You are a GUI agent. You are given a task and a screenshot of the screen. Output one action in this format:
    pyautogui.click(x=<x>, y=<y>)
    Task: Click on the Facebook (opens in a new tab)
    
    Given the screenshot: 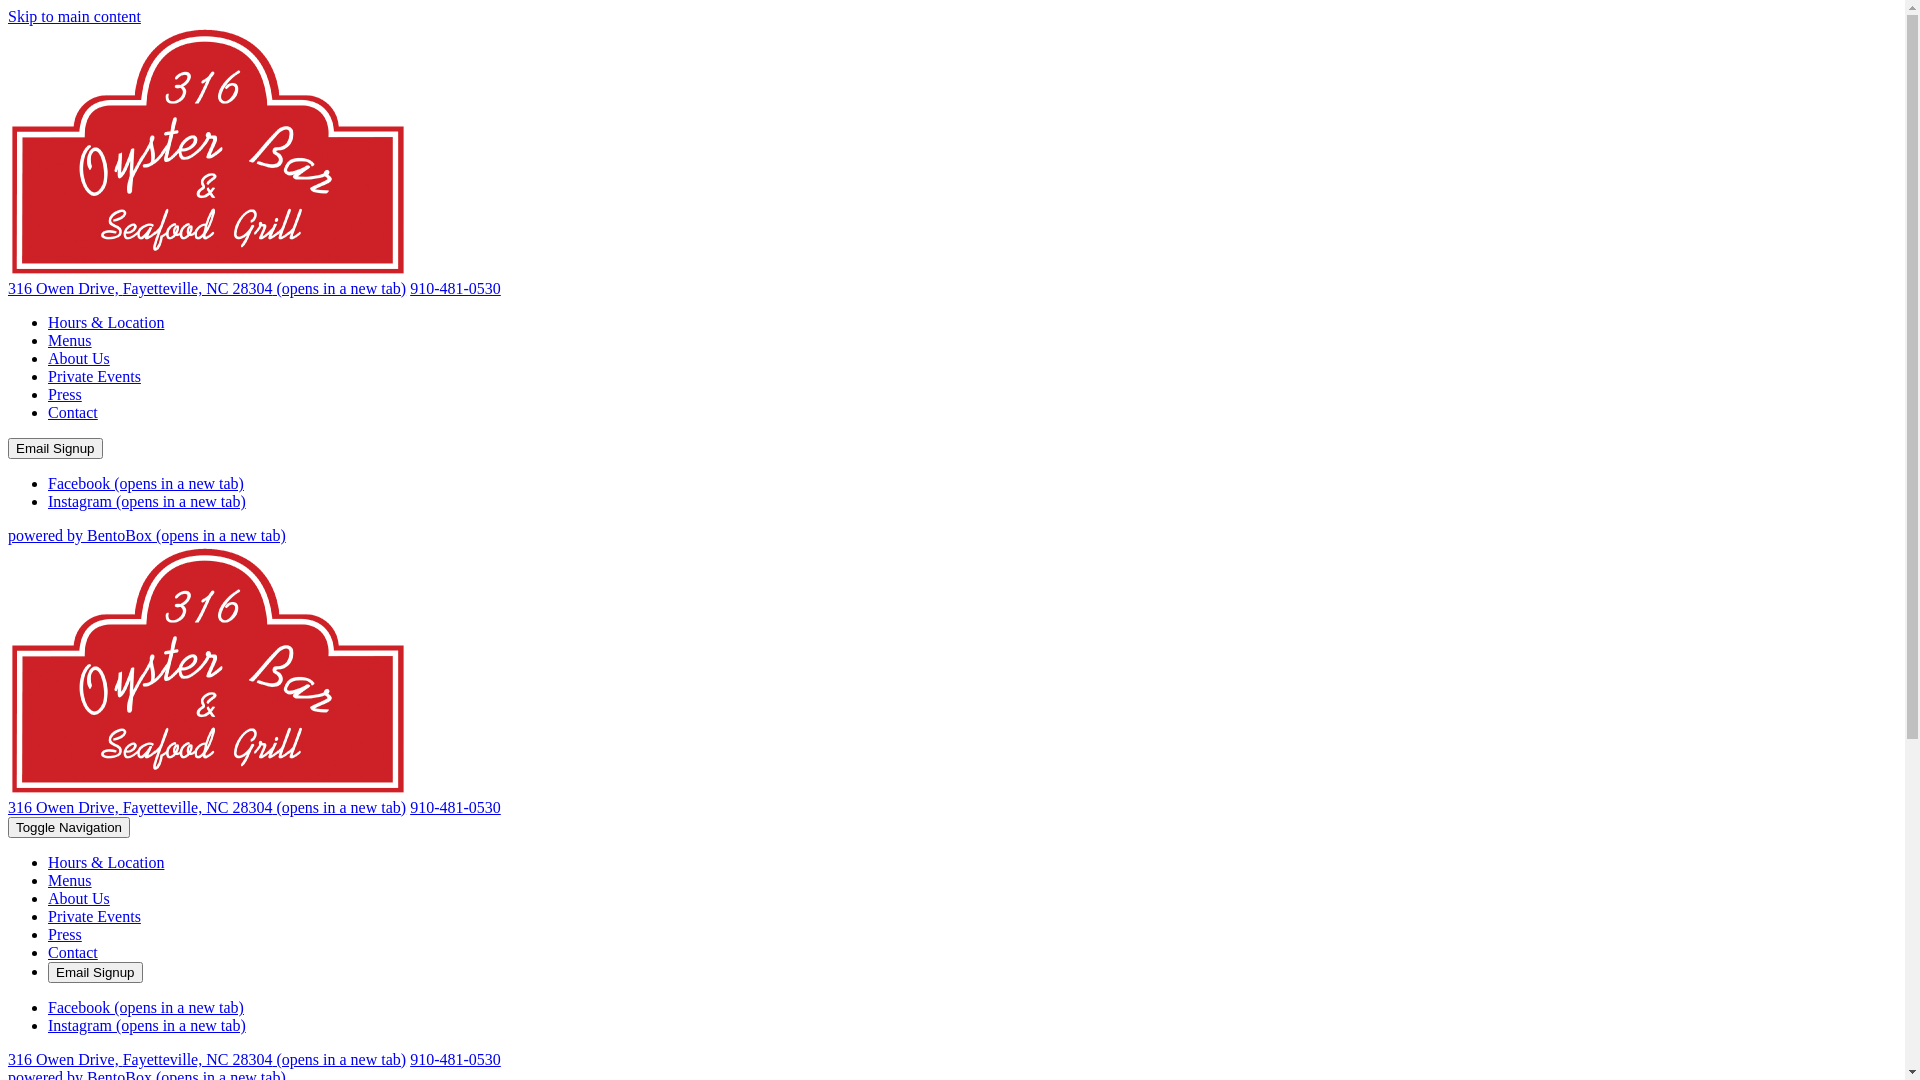 What is the action you would take?
    pyautogui.click(x=146, y=1008)
    